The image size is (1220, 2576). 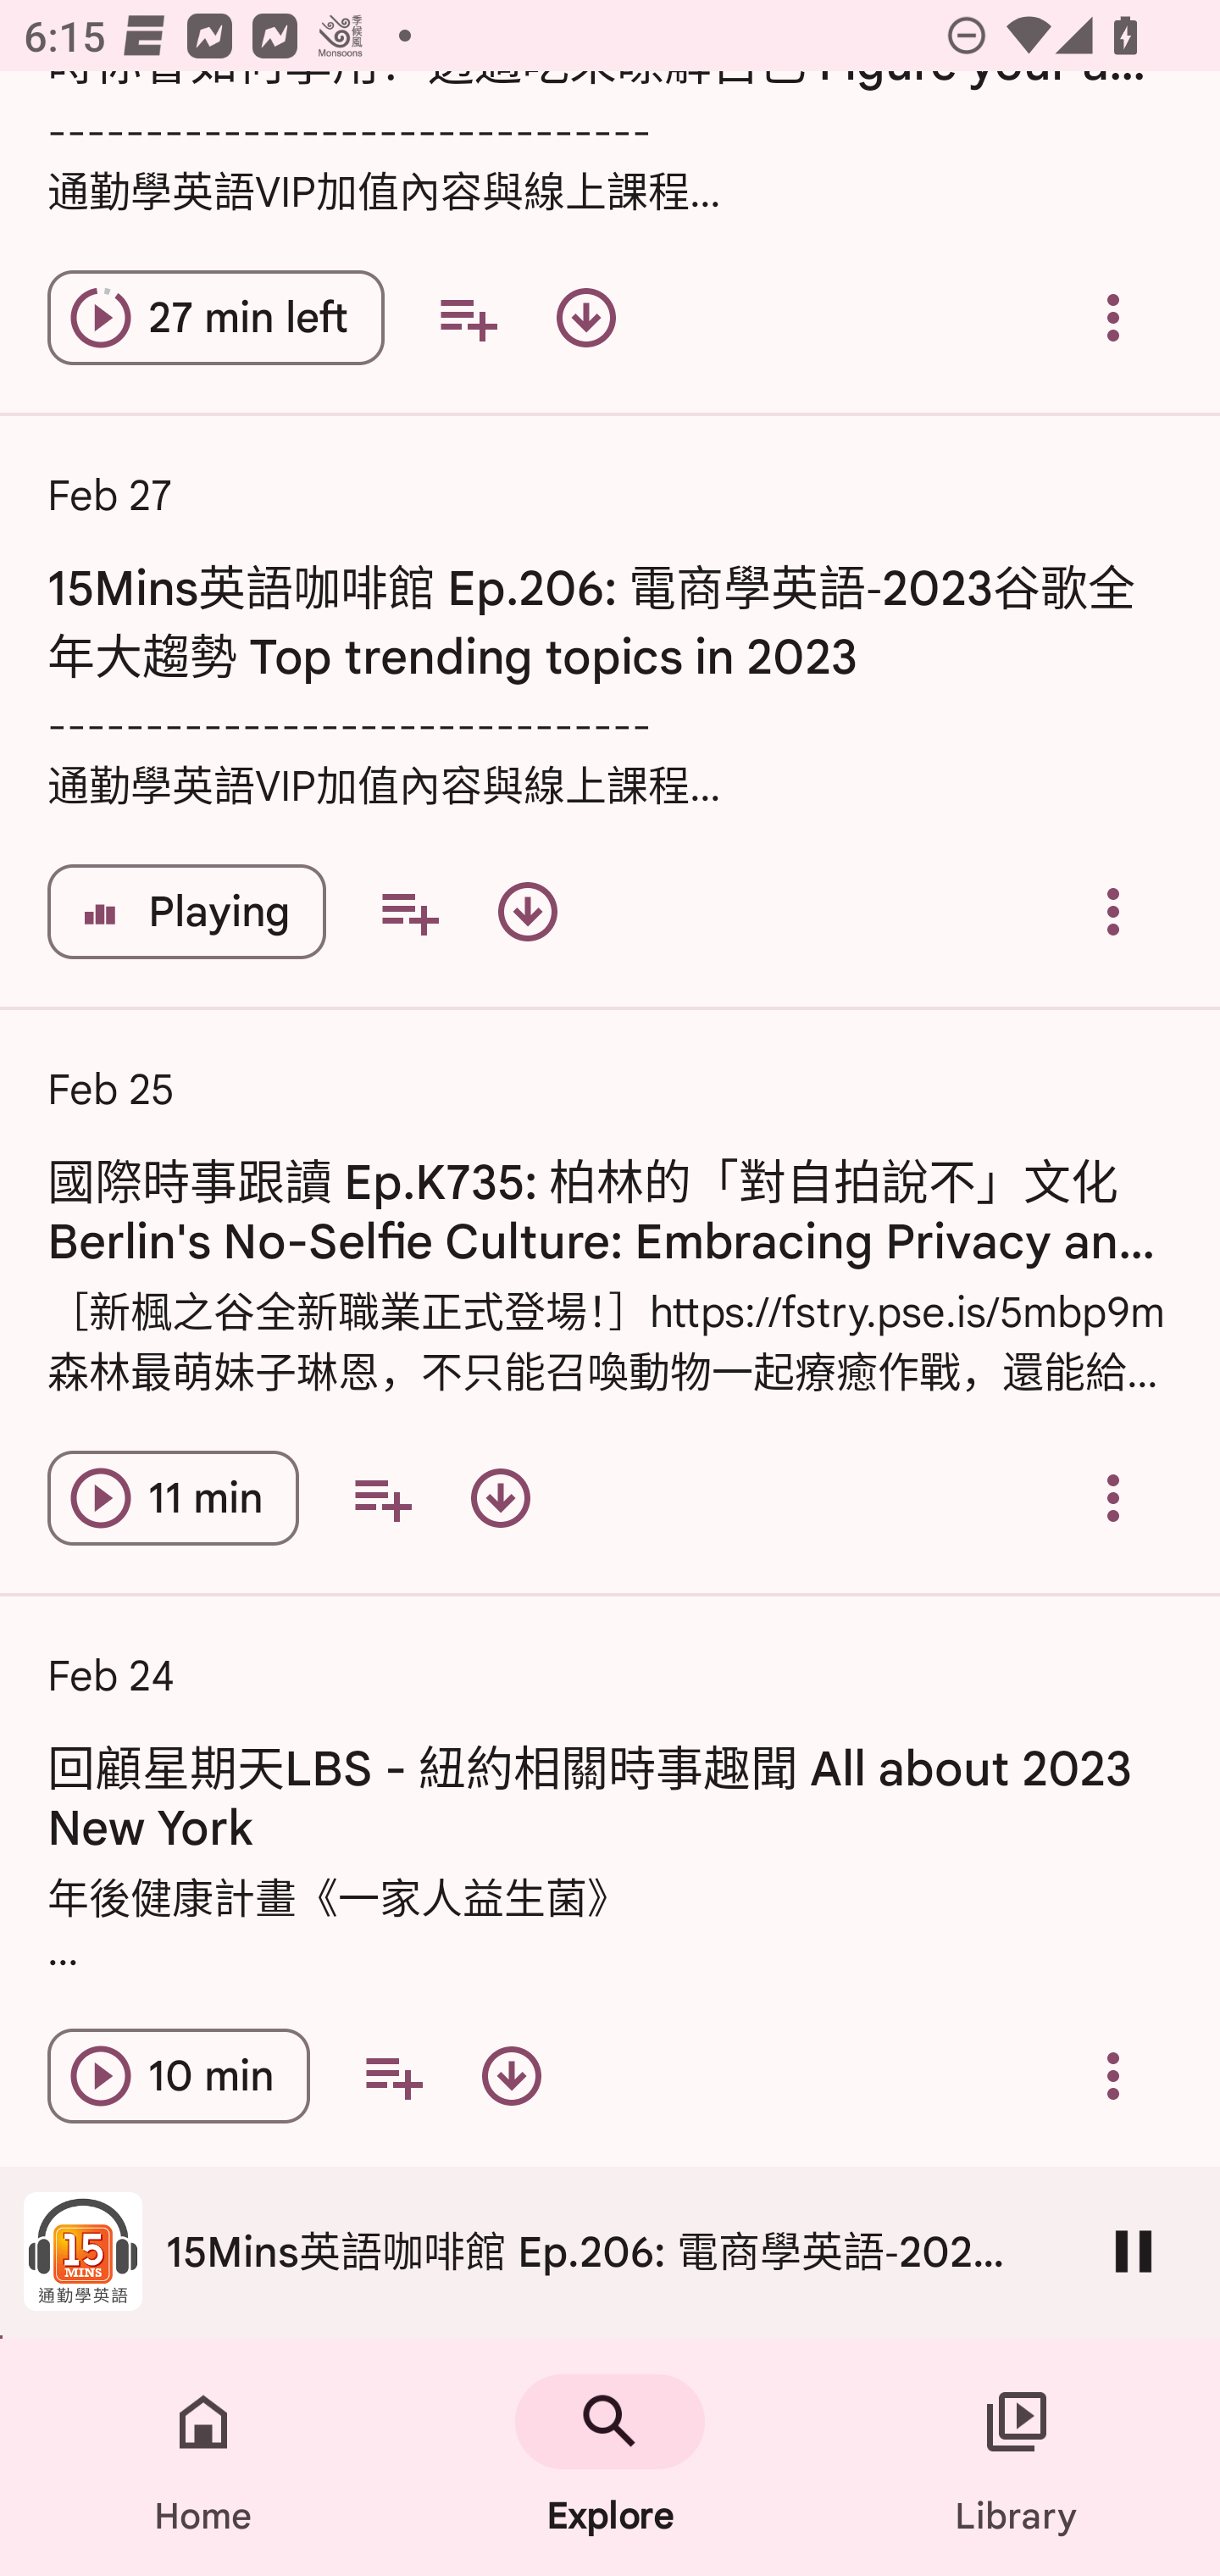 I want to click on Download episode, so click(x=512, y=2076).